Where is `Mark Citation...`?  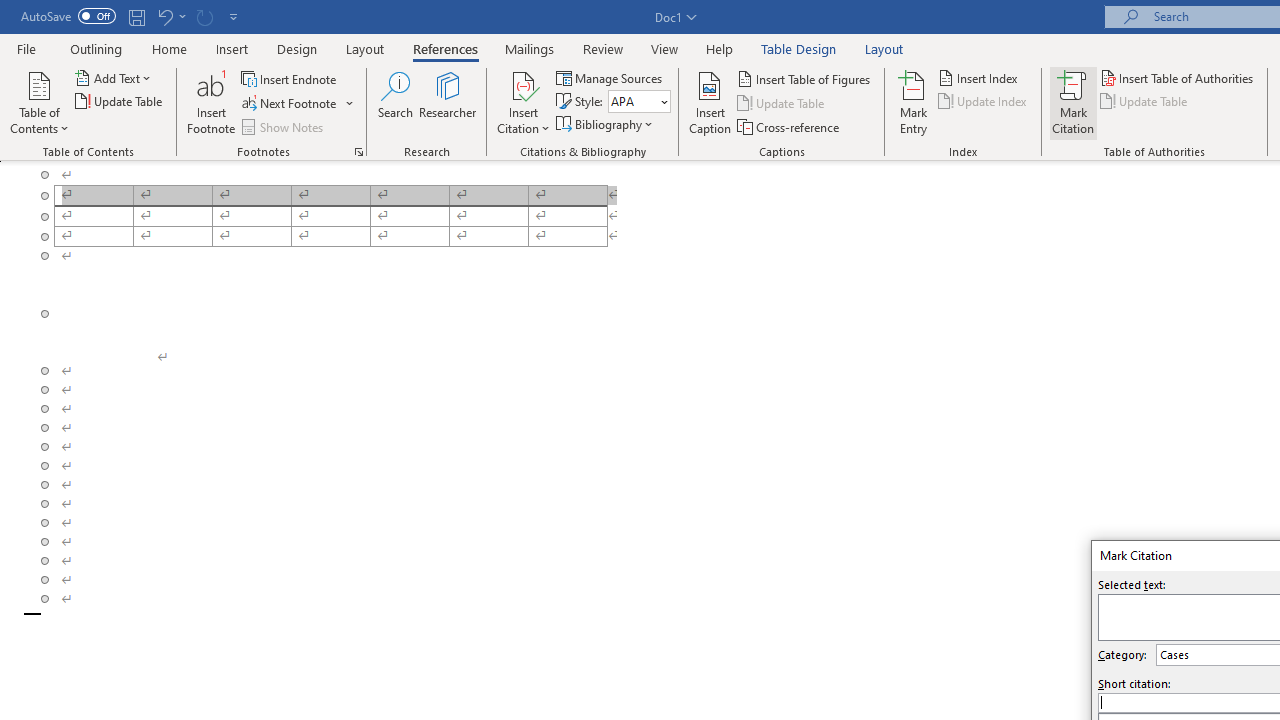 Mark Citation... is located at coordinates (1072, 102).